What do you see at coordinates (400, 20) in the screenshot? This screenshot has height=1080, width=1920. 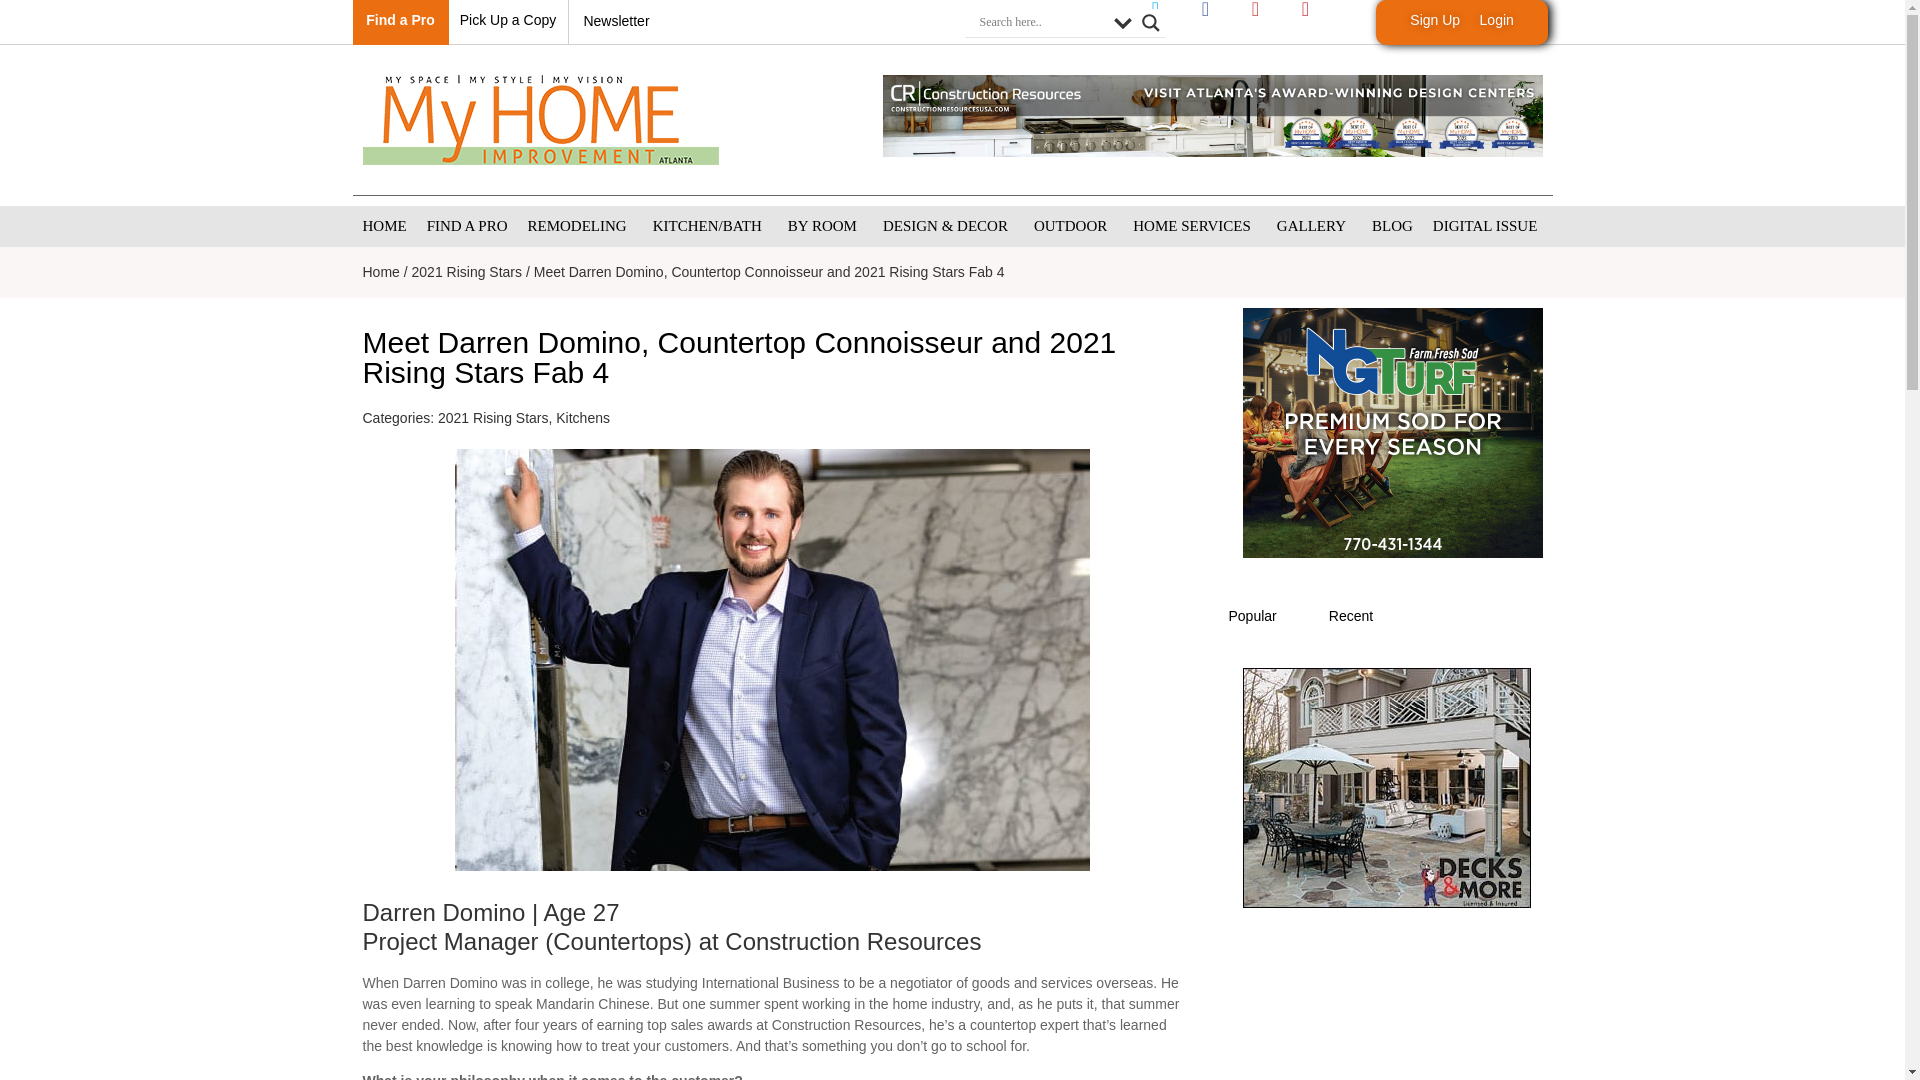 I see `Find a Pro` at bounding box center [400, 20].